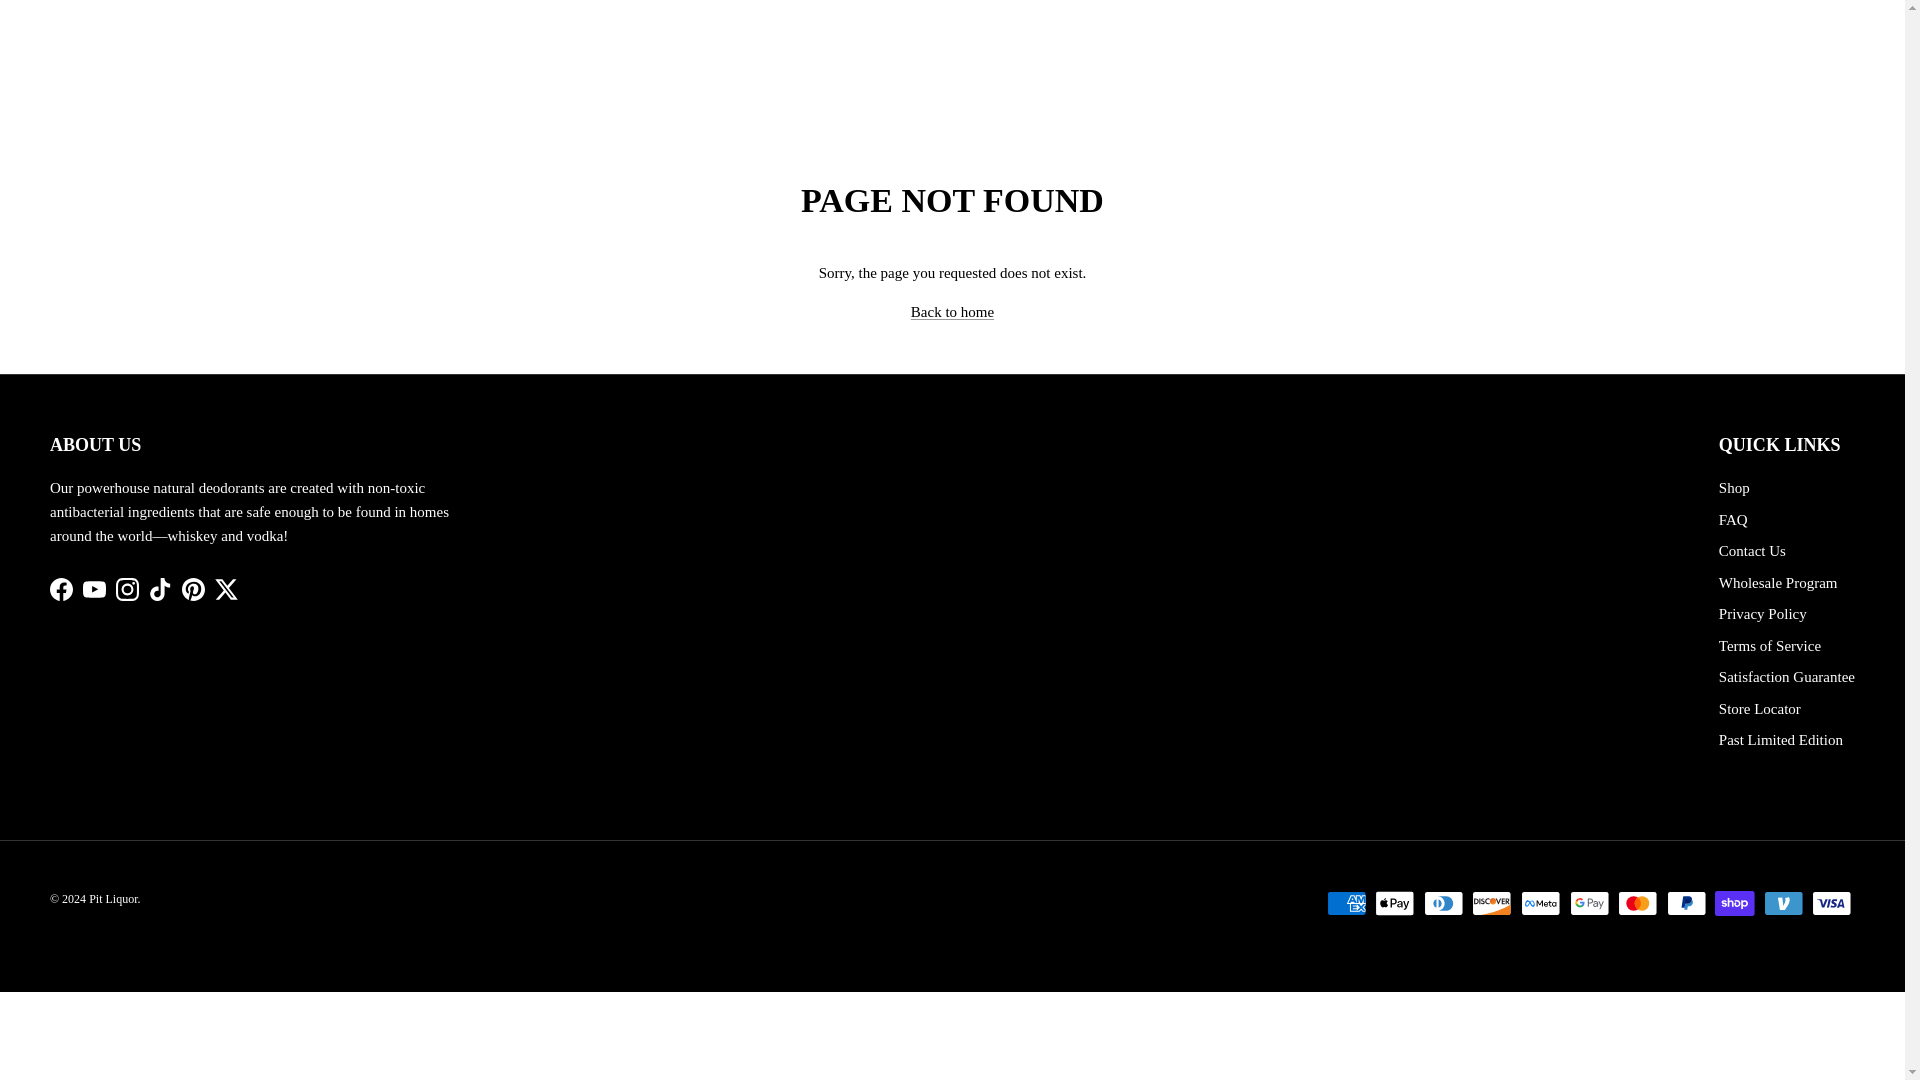 Image resolution: width=1920 pixels, height=1080 pixels. I want to click on Shop Pay, so click(1734, 903).